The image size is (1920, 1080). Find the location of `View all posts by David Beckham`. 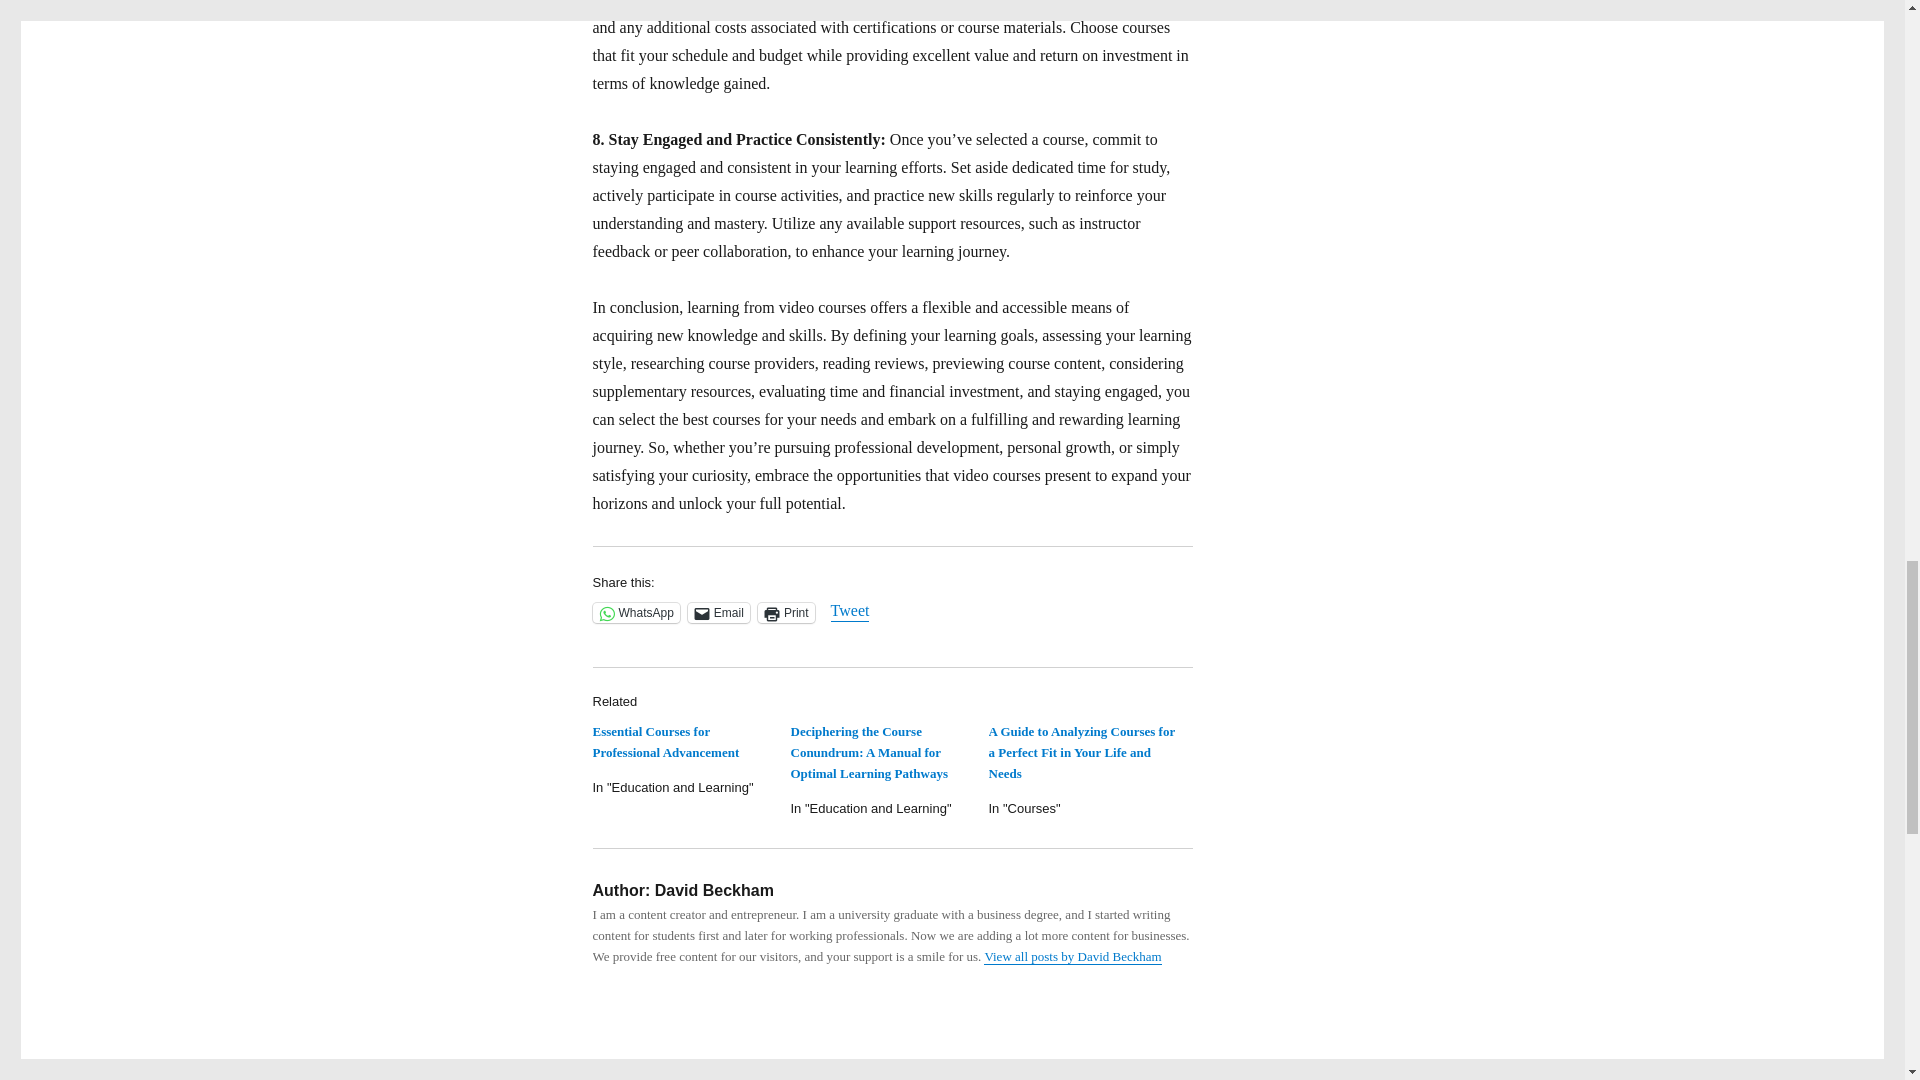

View all posts by David Beckham is located at coordinates (1072, 956).